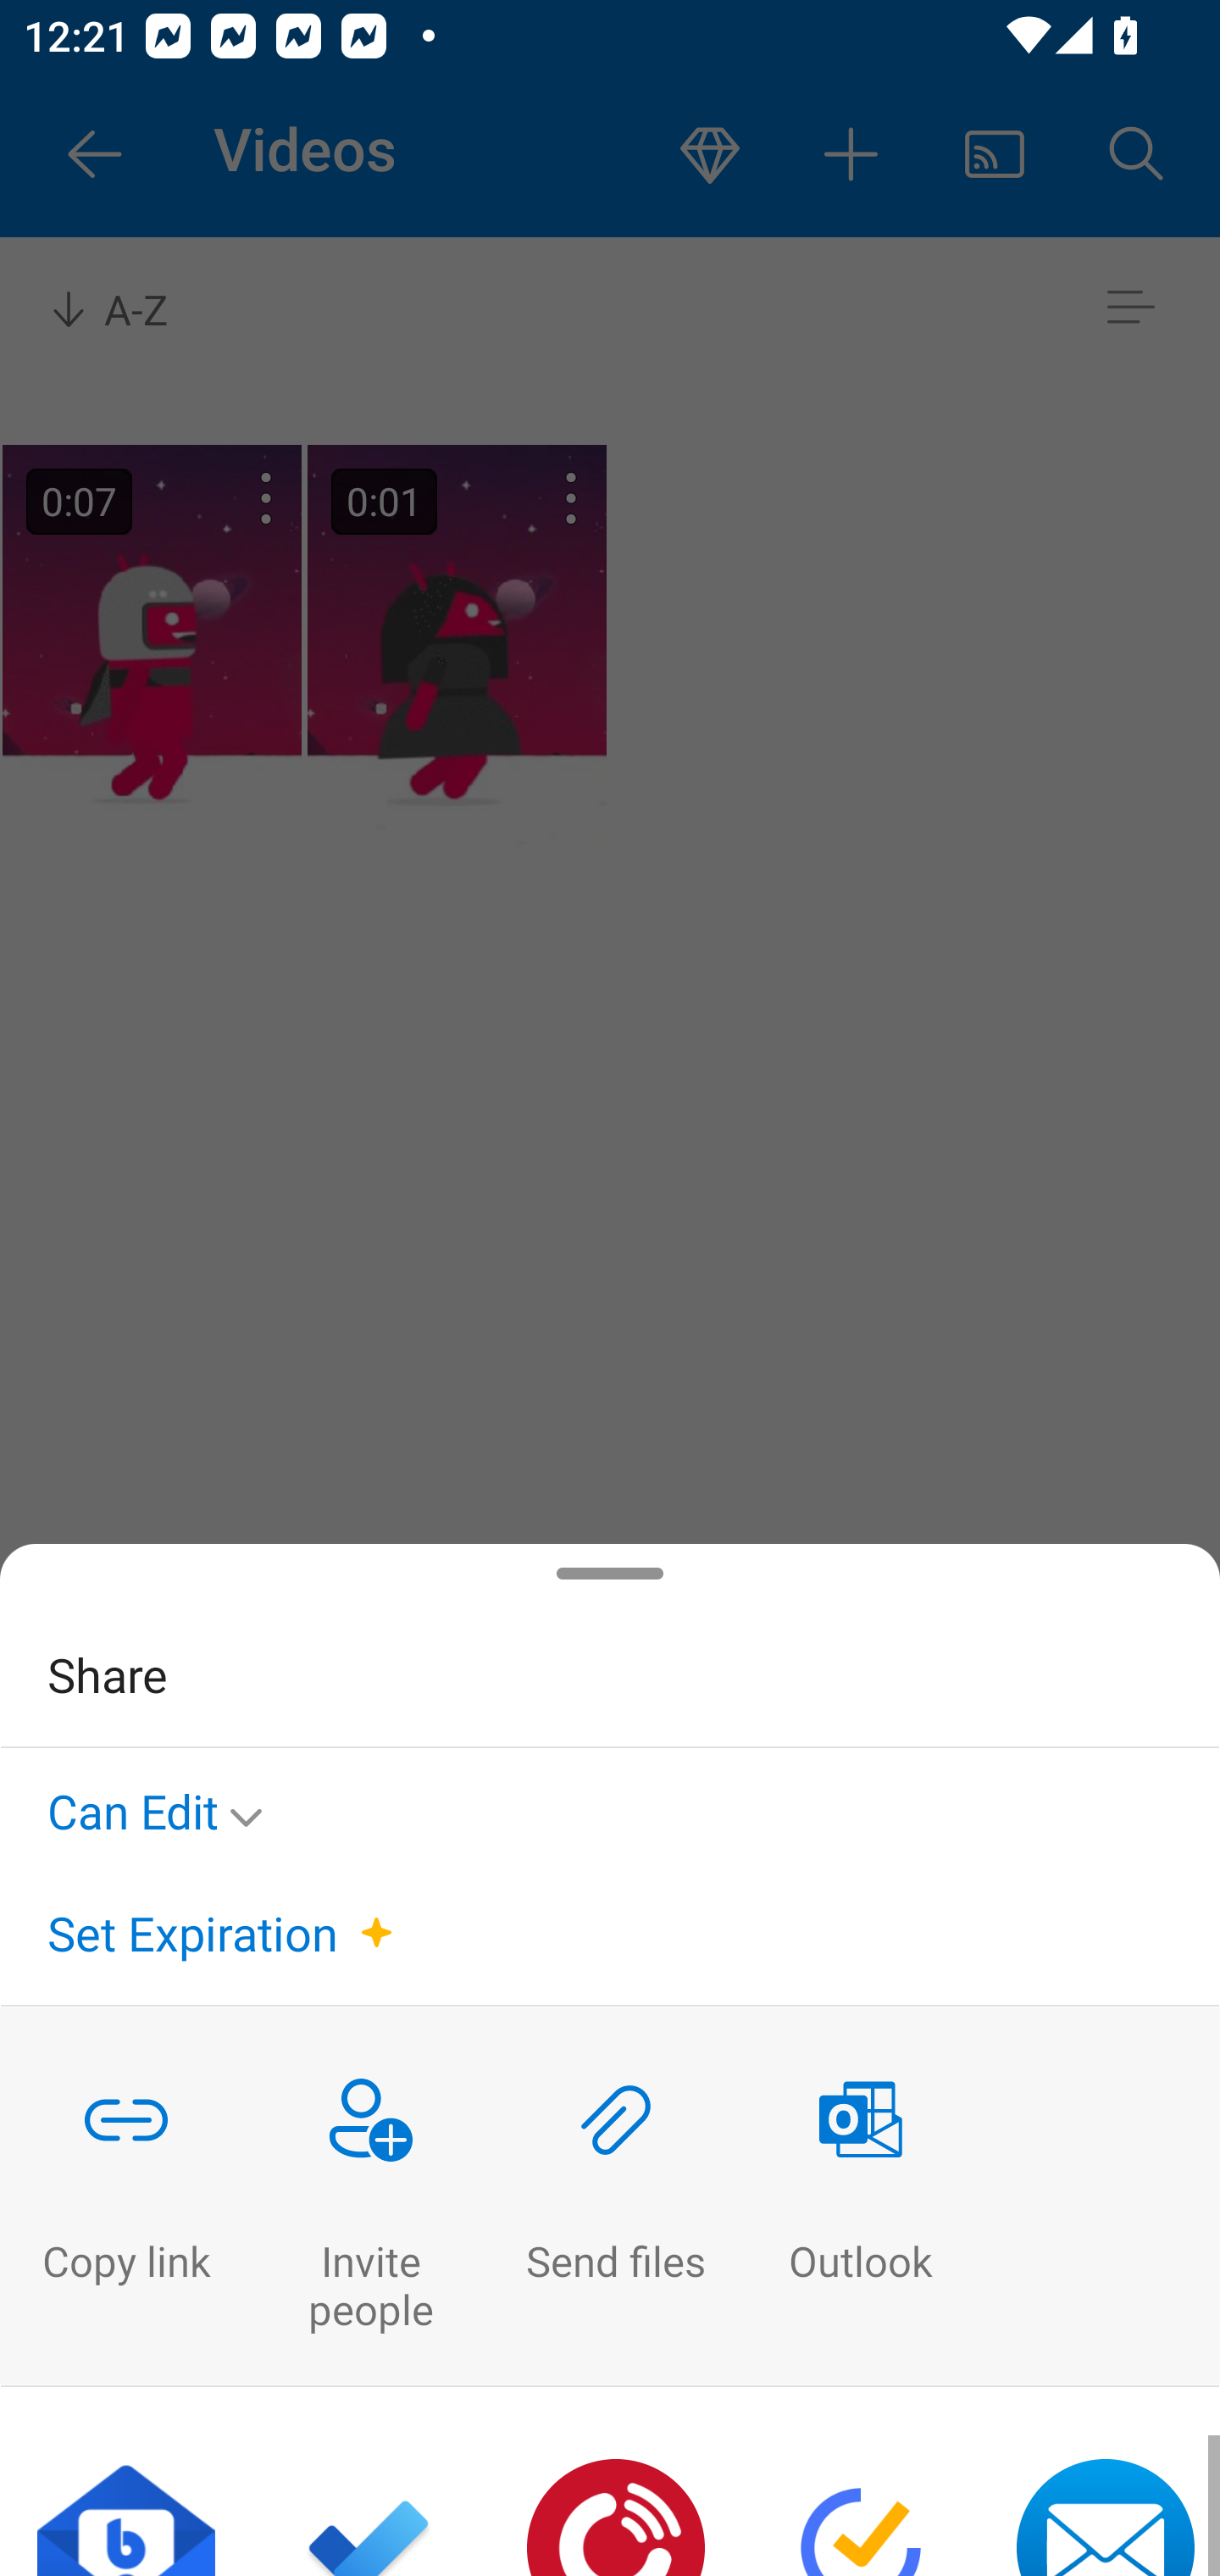  What do you see at coordinates (861, 2196) in the screenshot?
I see `Outlook` at bounding box center [861, 2196].